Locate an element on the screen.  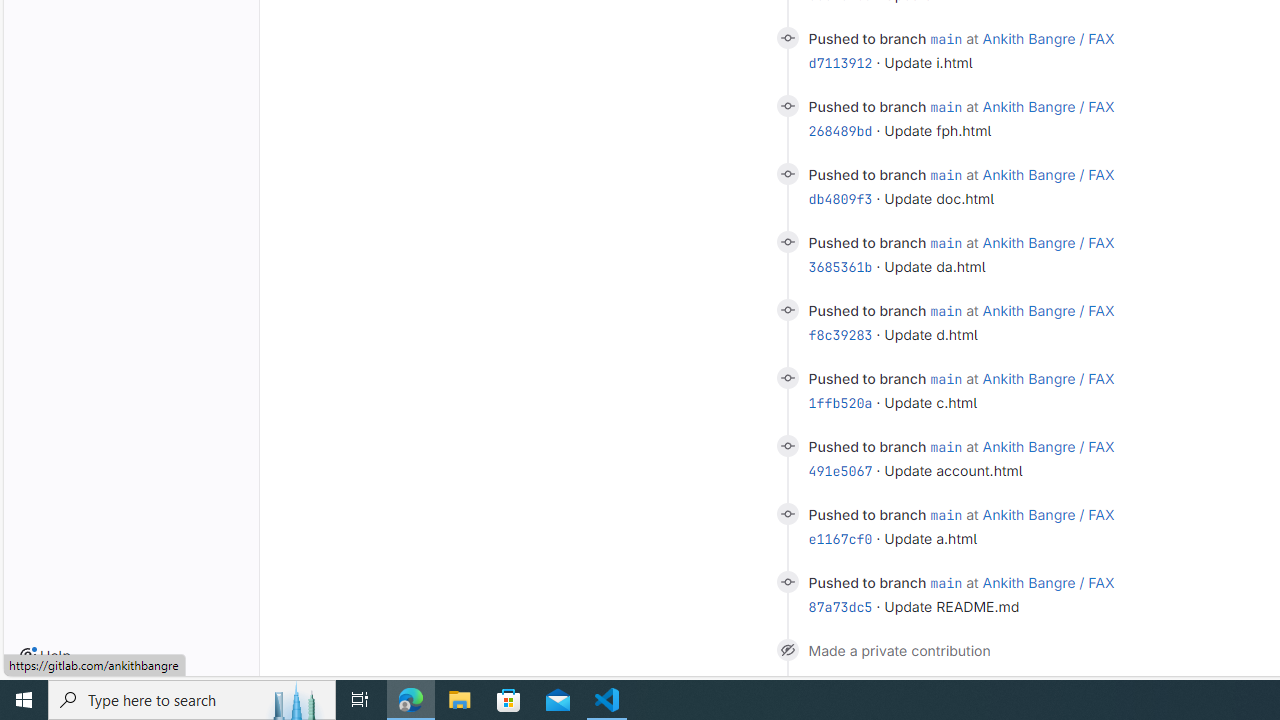
268489bd is located at coordinates (840, 130).